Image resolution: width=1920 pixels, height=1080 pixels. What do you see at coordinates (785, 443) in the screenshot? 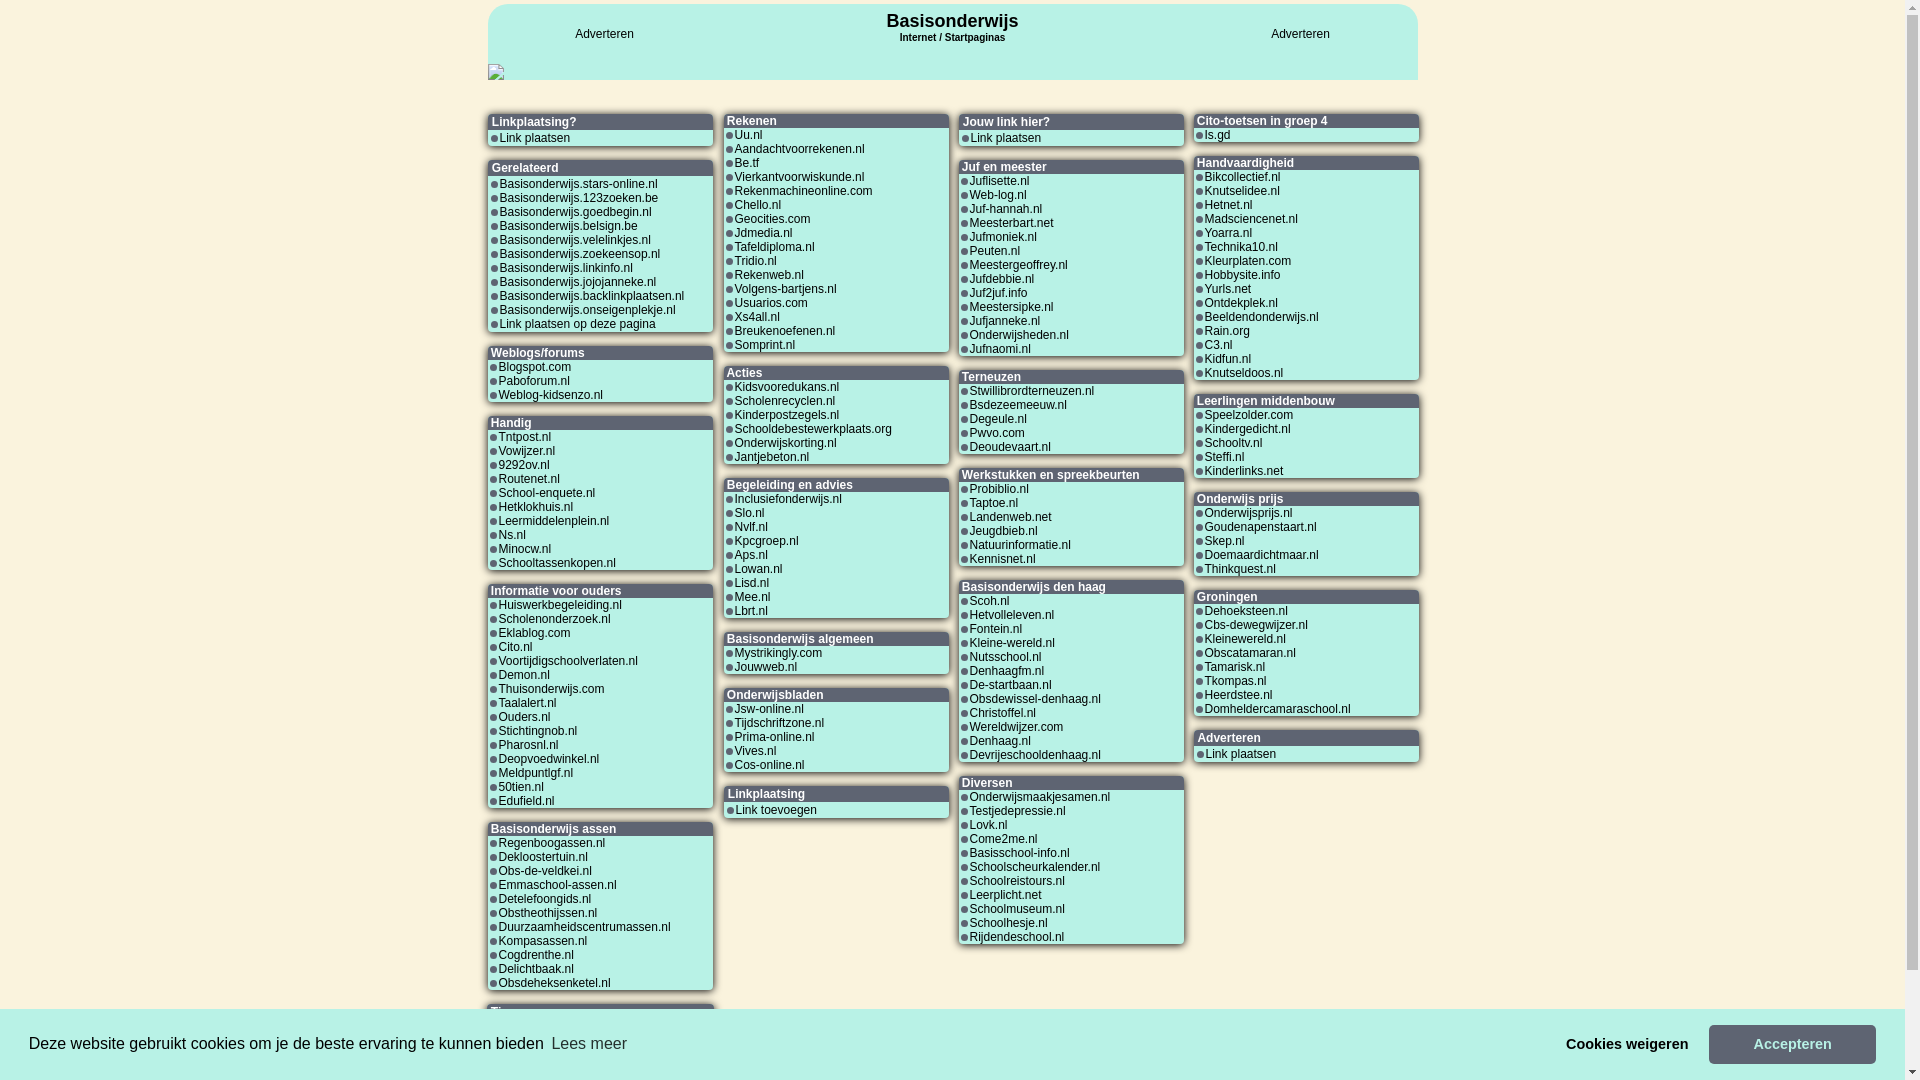
I see `Onderwijskorting.nl` at bounding box center [785, 443].